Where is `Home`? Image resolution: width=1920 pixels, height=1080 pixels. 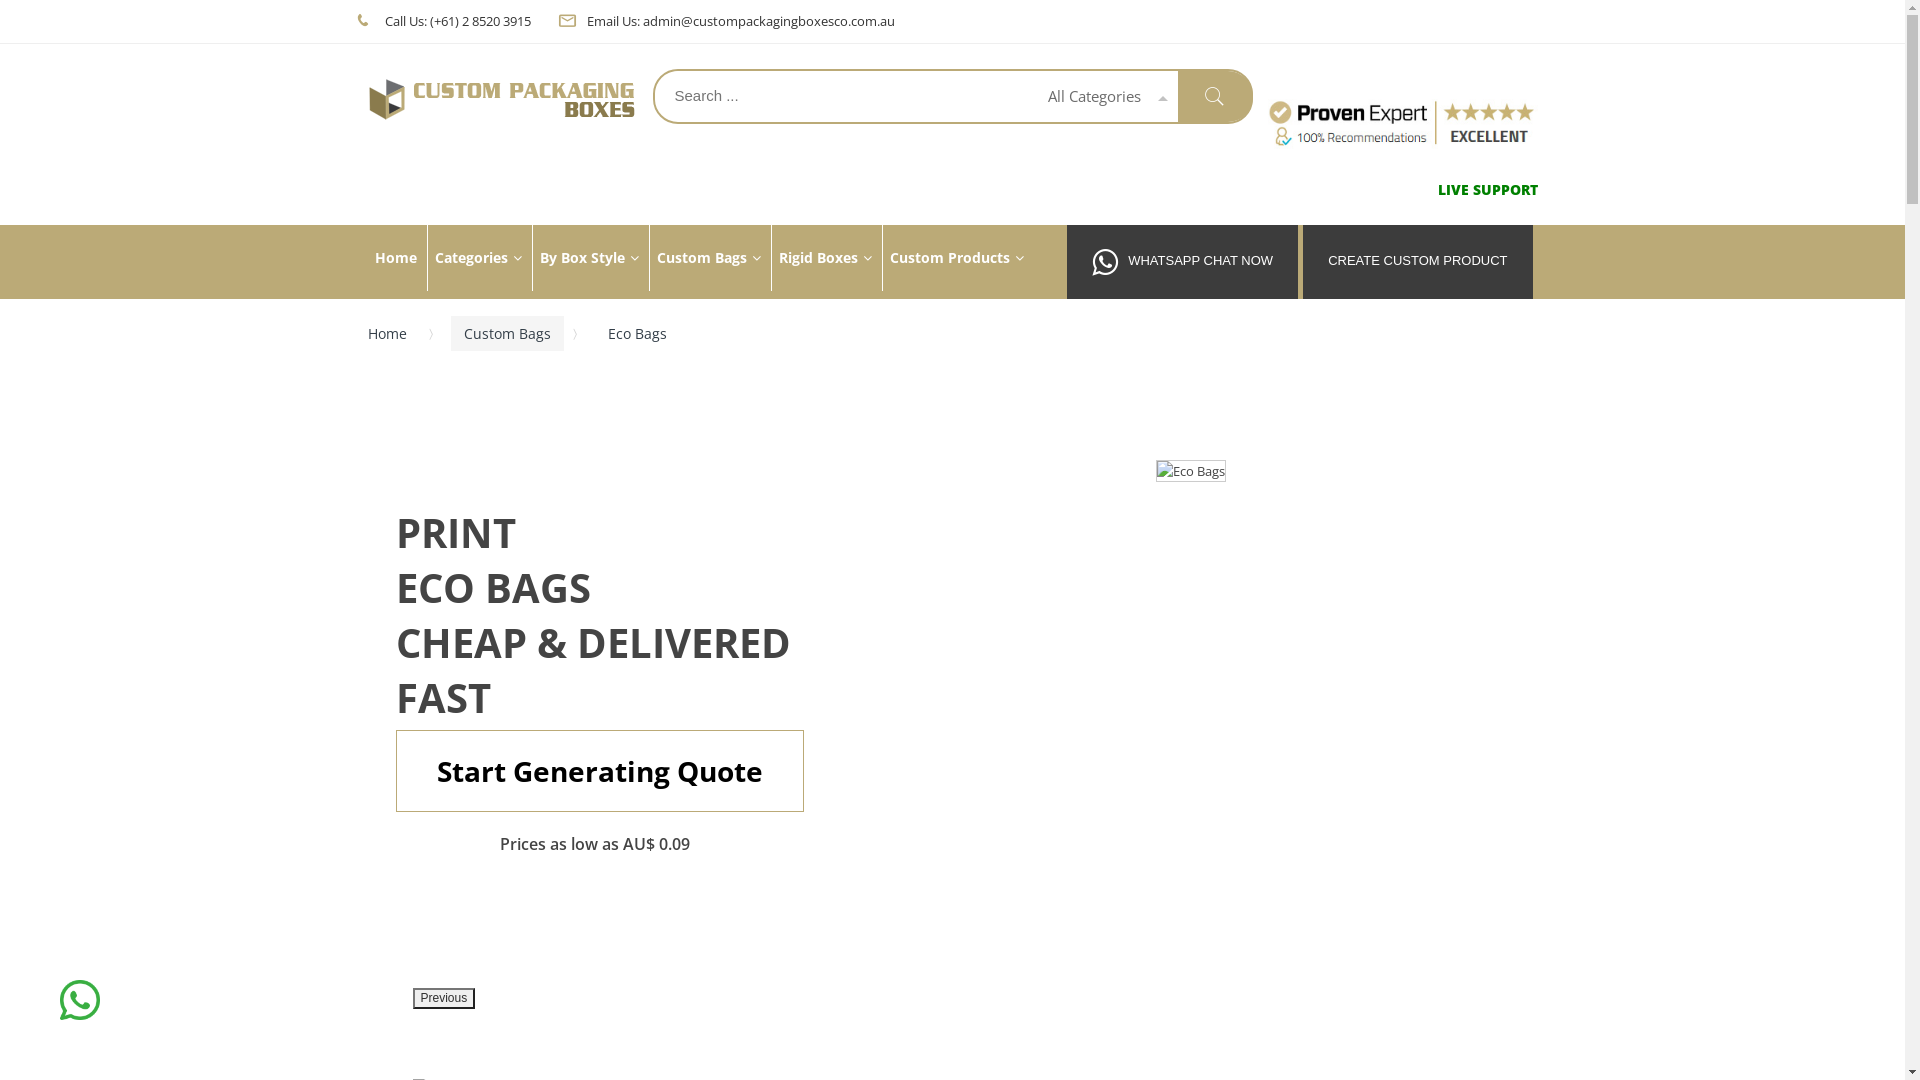
Home is located at coordinates (396, 258).